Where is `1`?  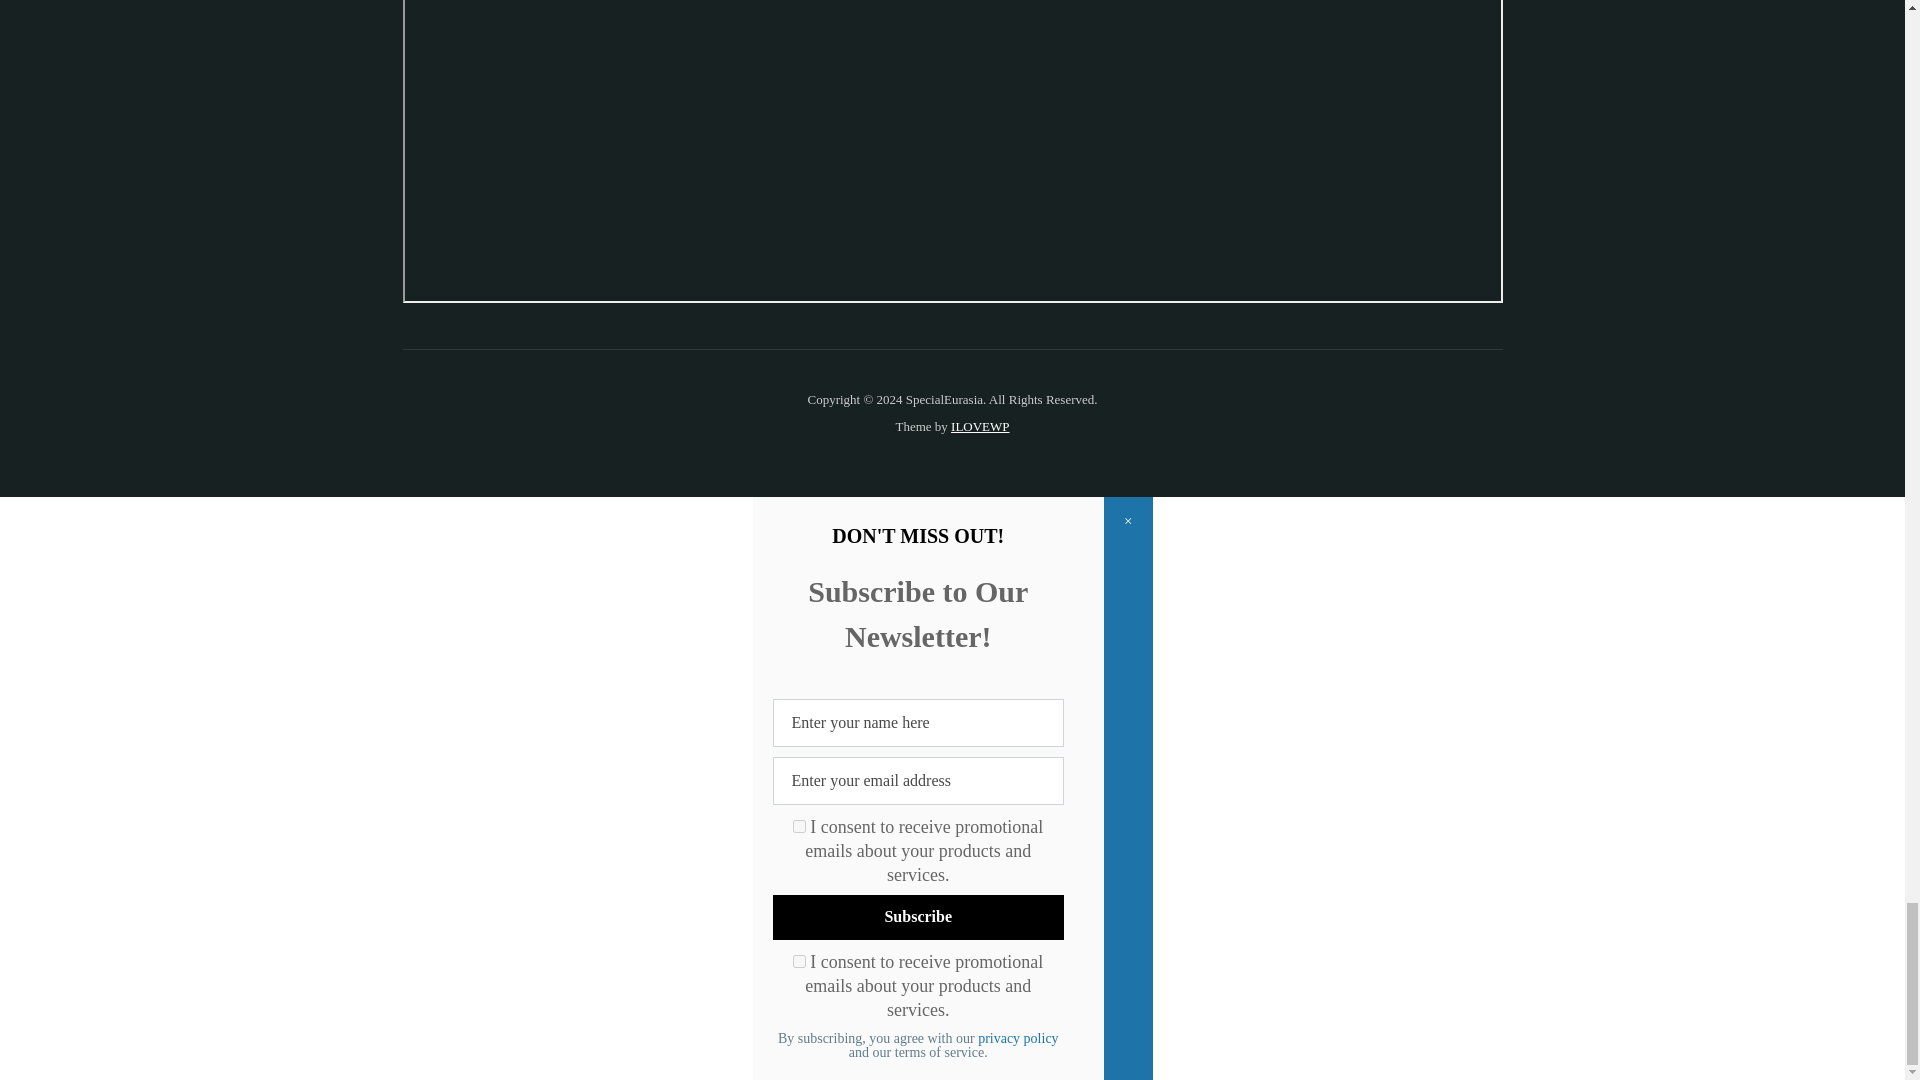
1 is located at coordinates (799, 960).